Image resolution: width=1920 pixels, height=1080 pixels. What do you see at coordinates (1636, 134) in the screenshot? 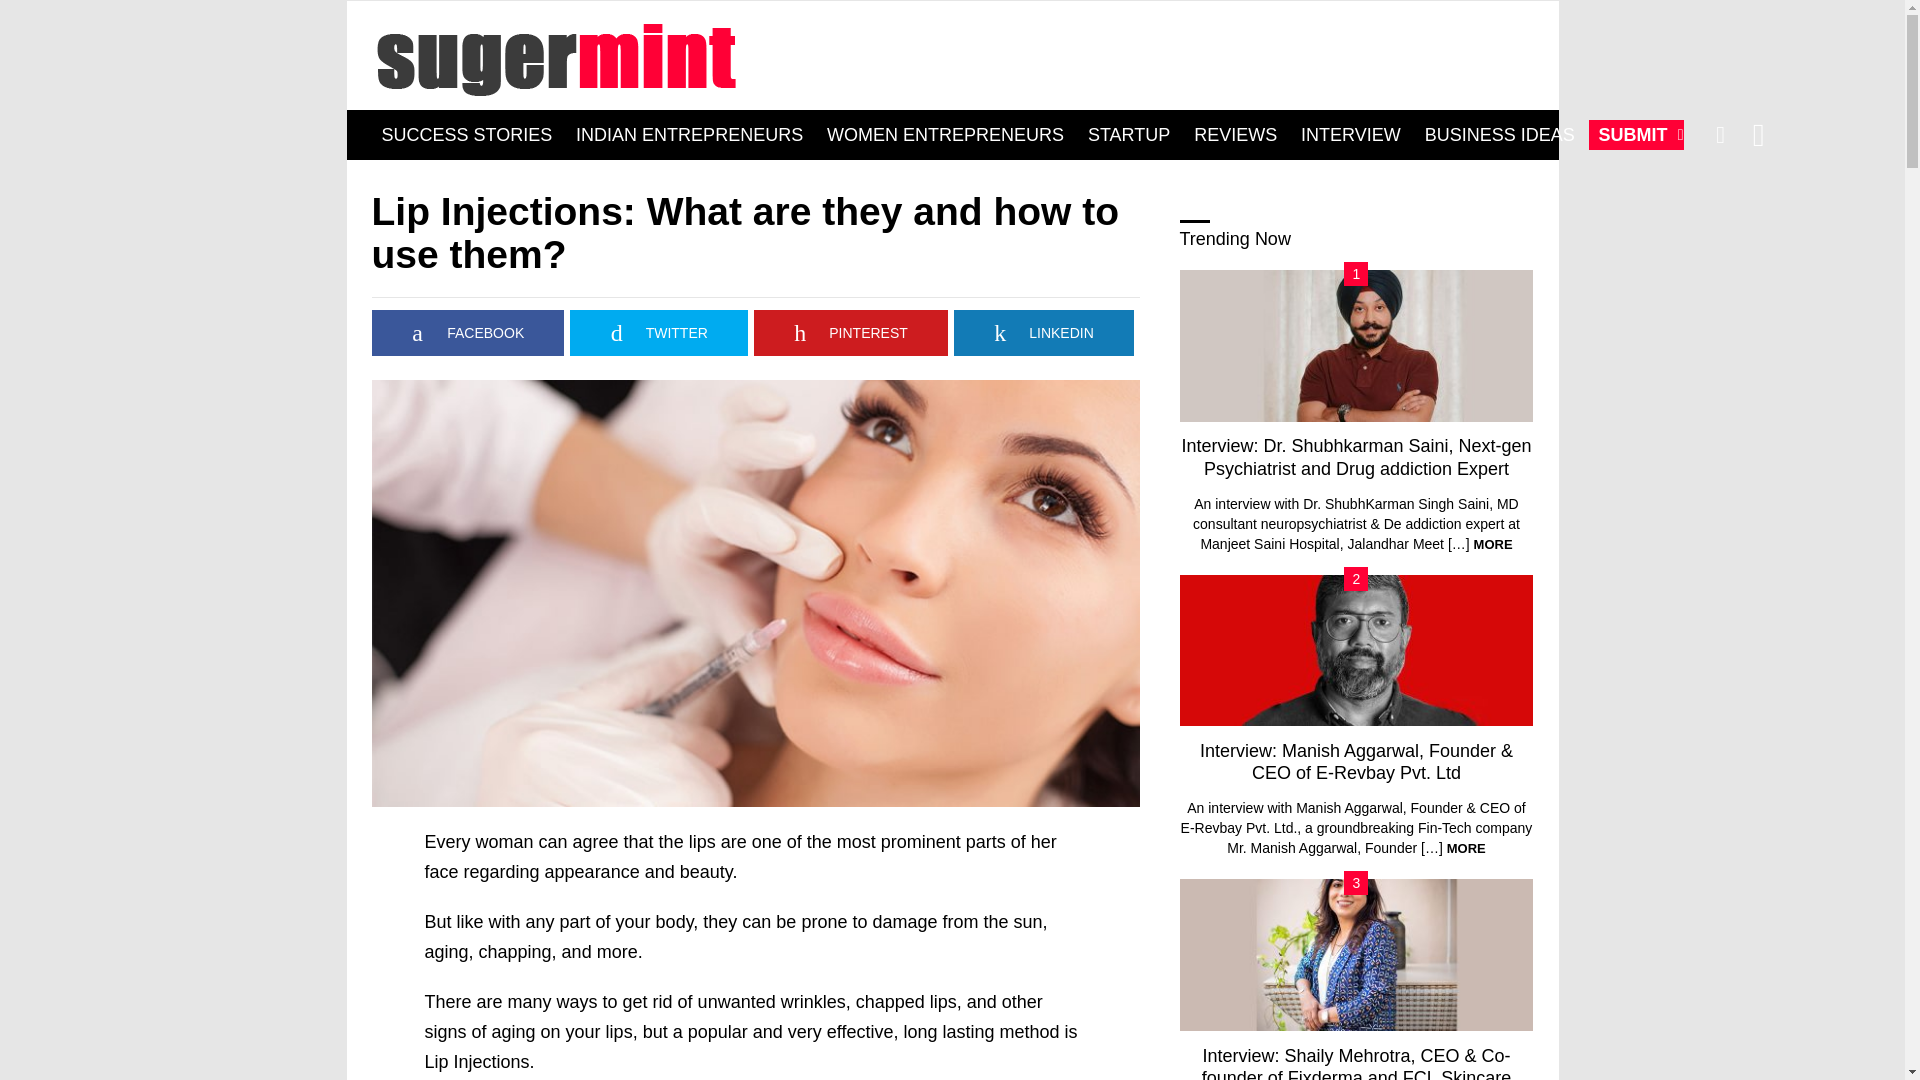
I see `SUBMIT` at bounding box center [1636, 134].